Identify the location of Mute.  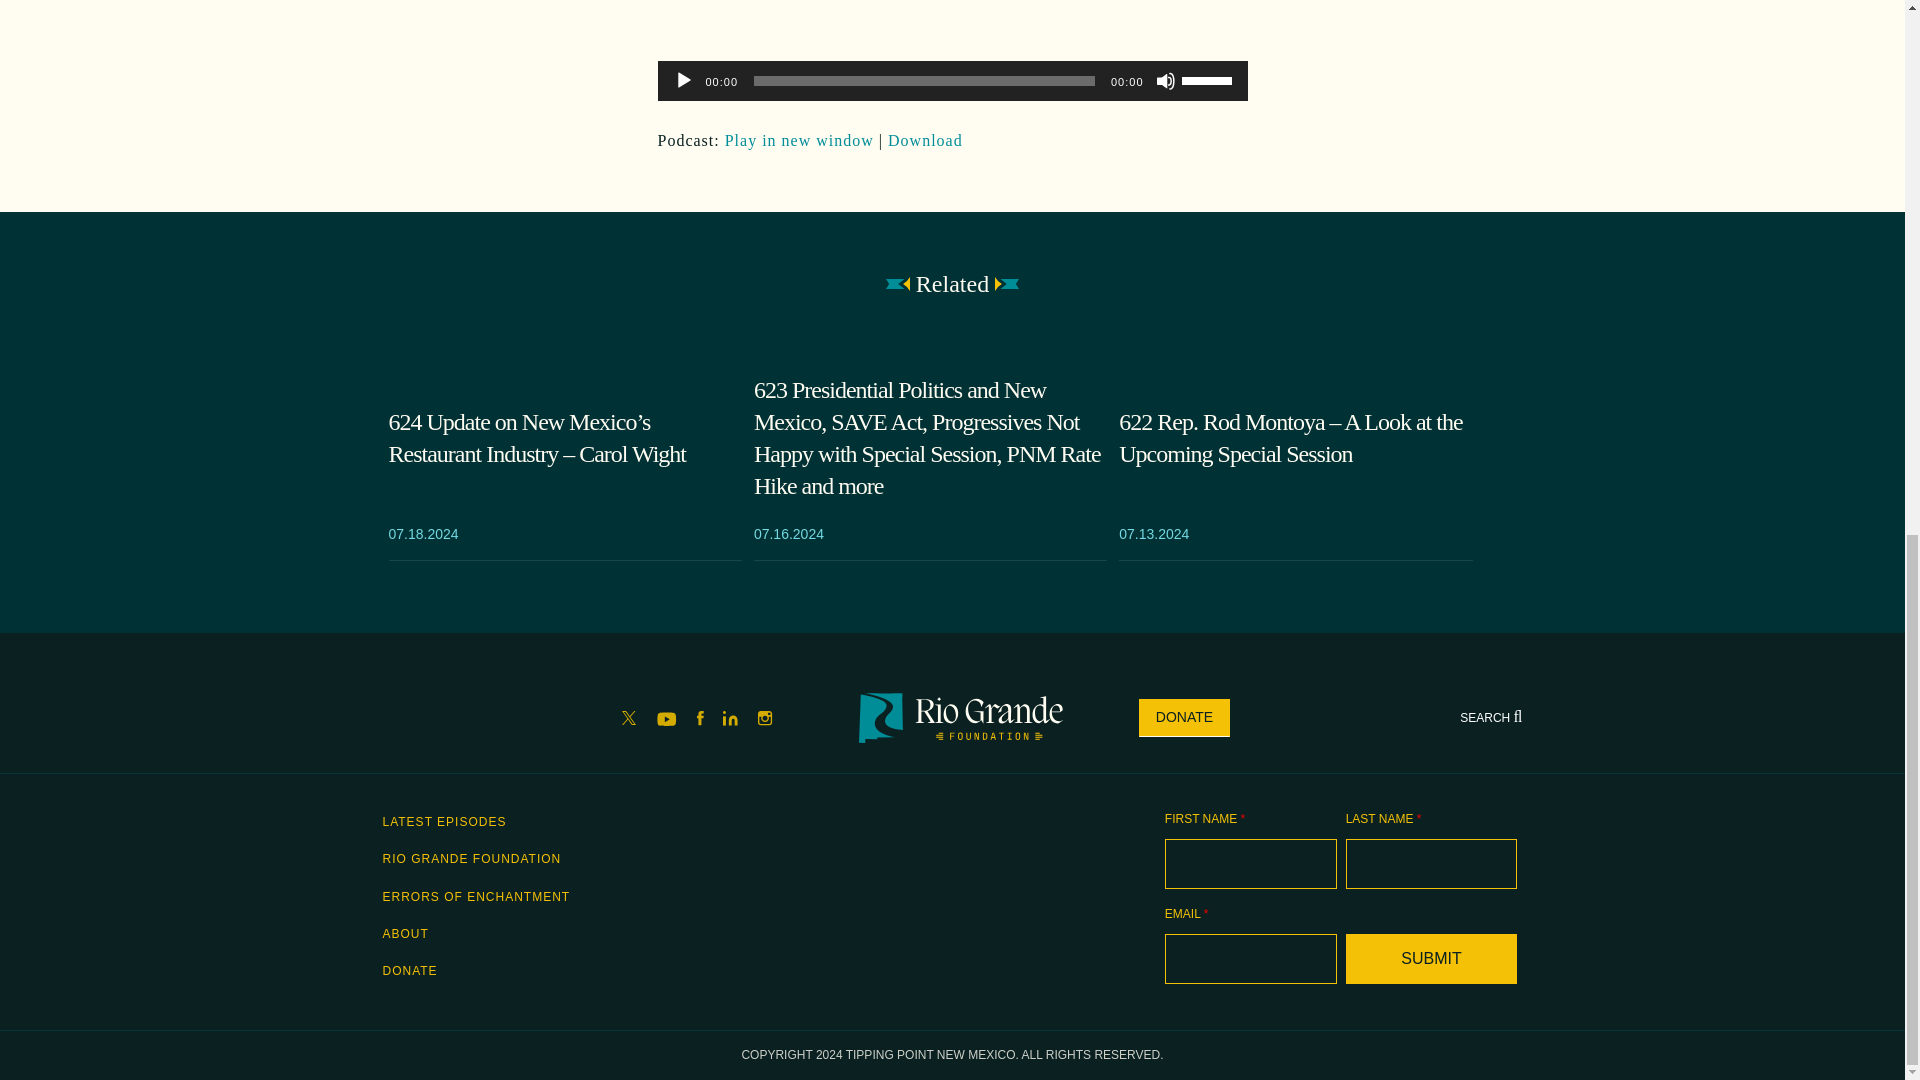
(1165, 80).